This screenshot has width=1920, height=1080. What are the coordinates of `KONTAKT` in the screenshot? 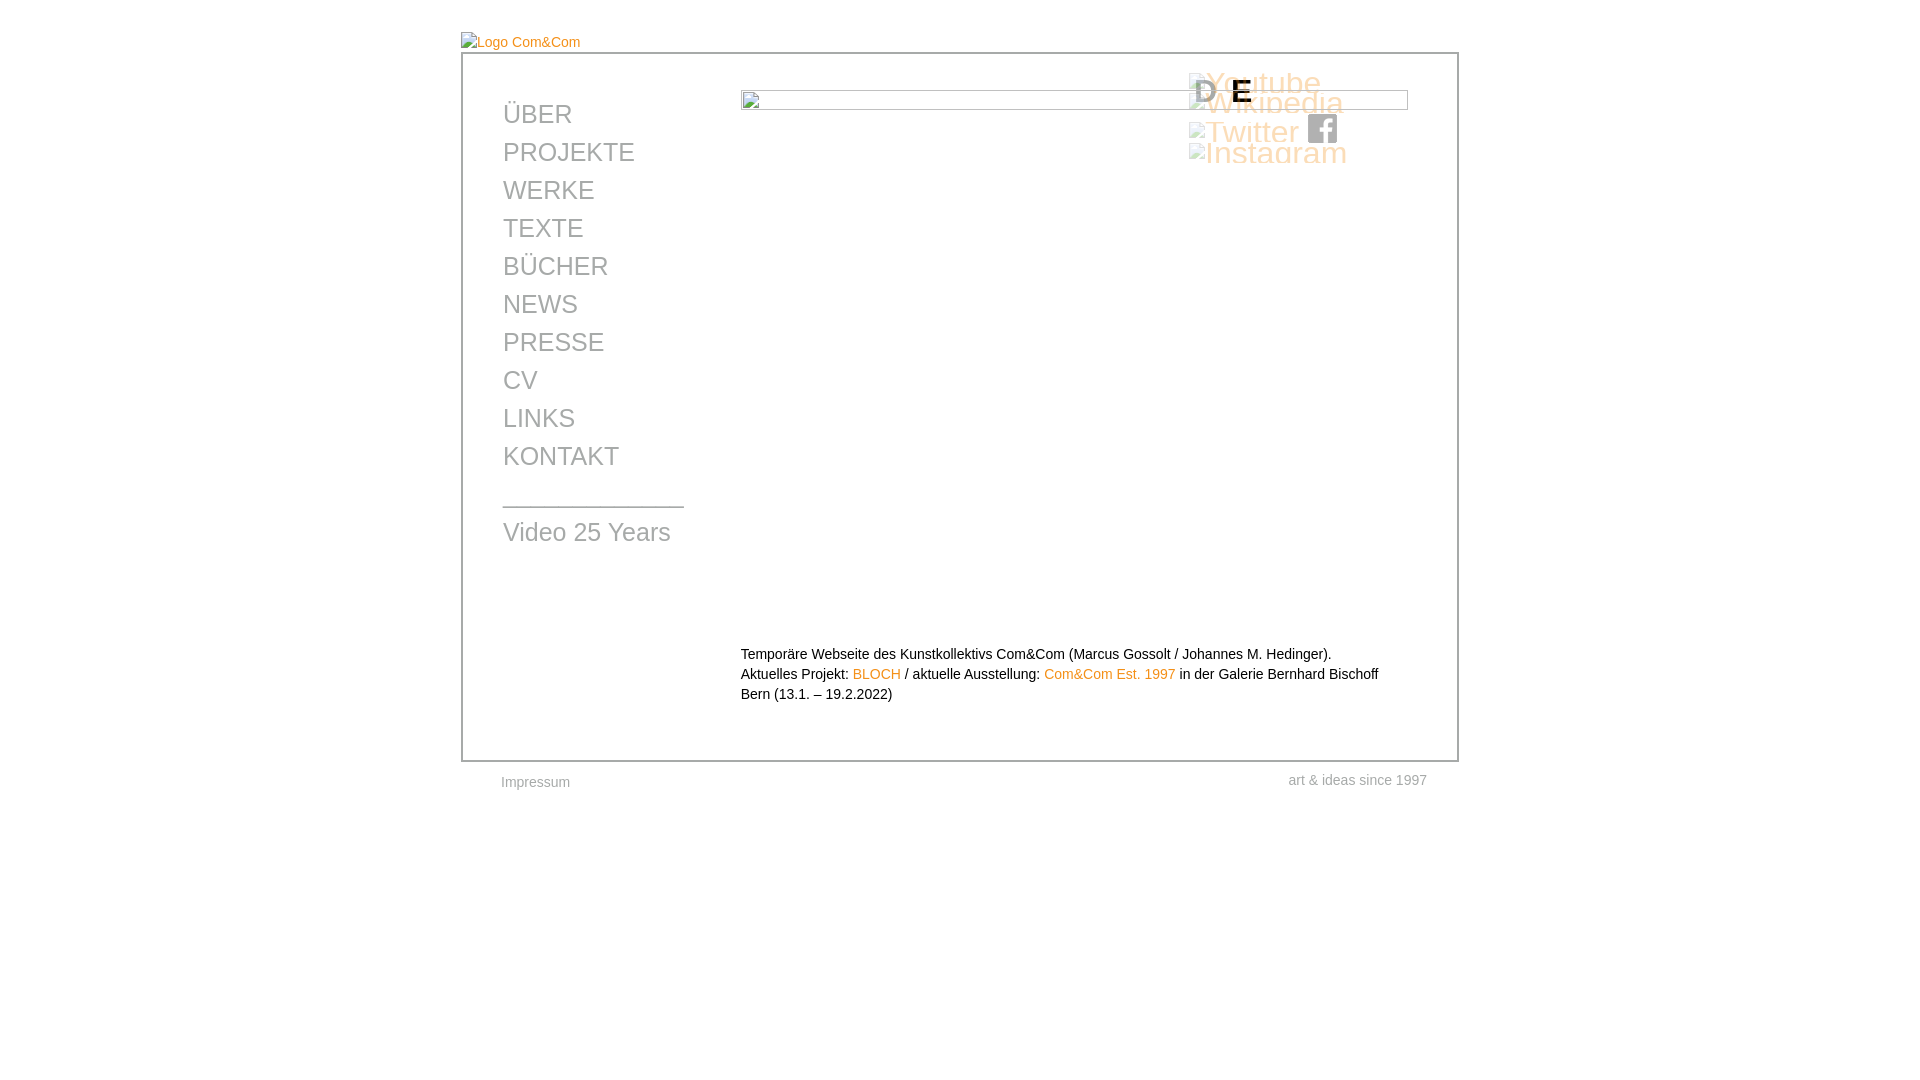 It's located at (561, 456).